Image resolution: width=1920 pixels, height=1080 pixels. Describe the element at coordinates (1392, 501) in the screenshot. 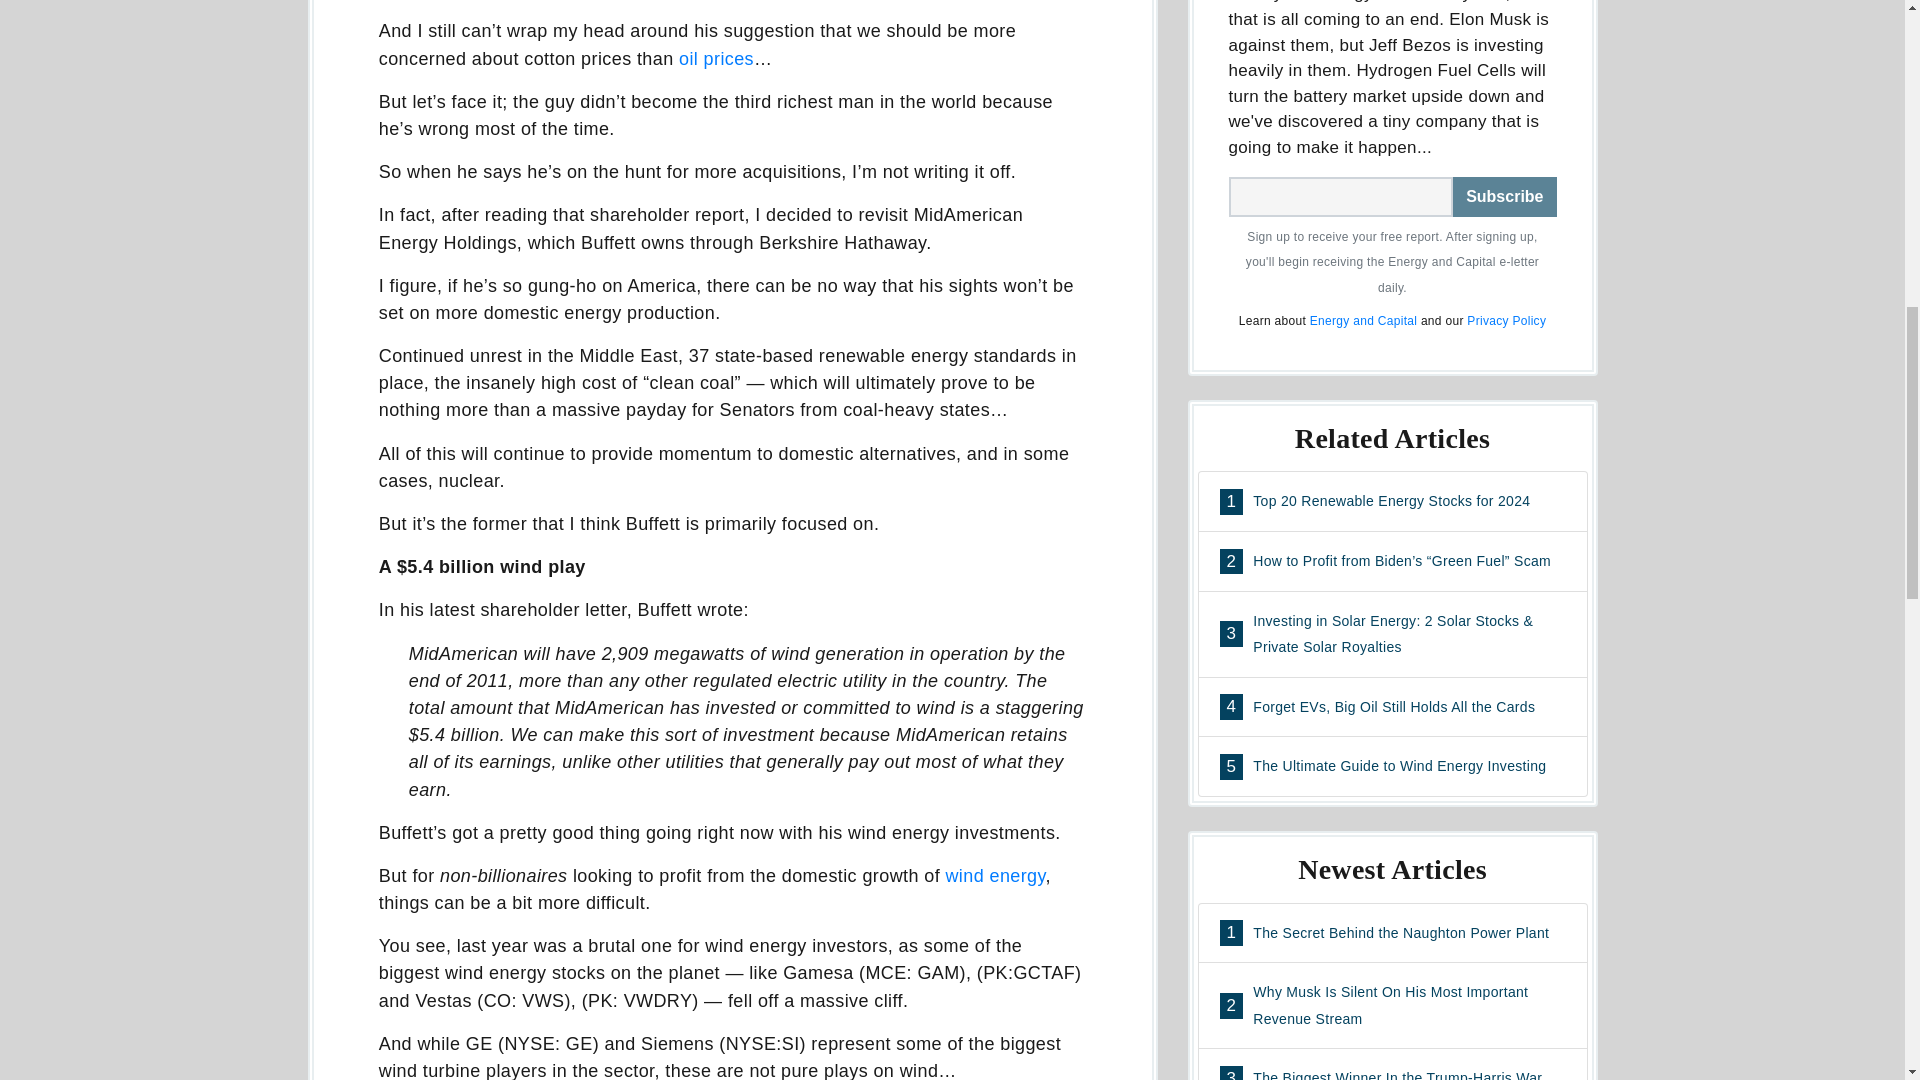

I see `Privacy Policy` at that location.